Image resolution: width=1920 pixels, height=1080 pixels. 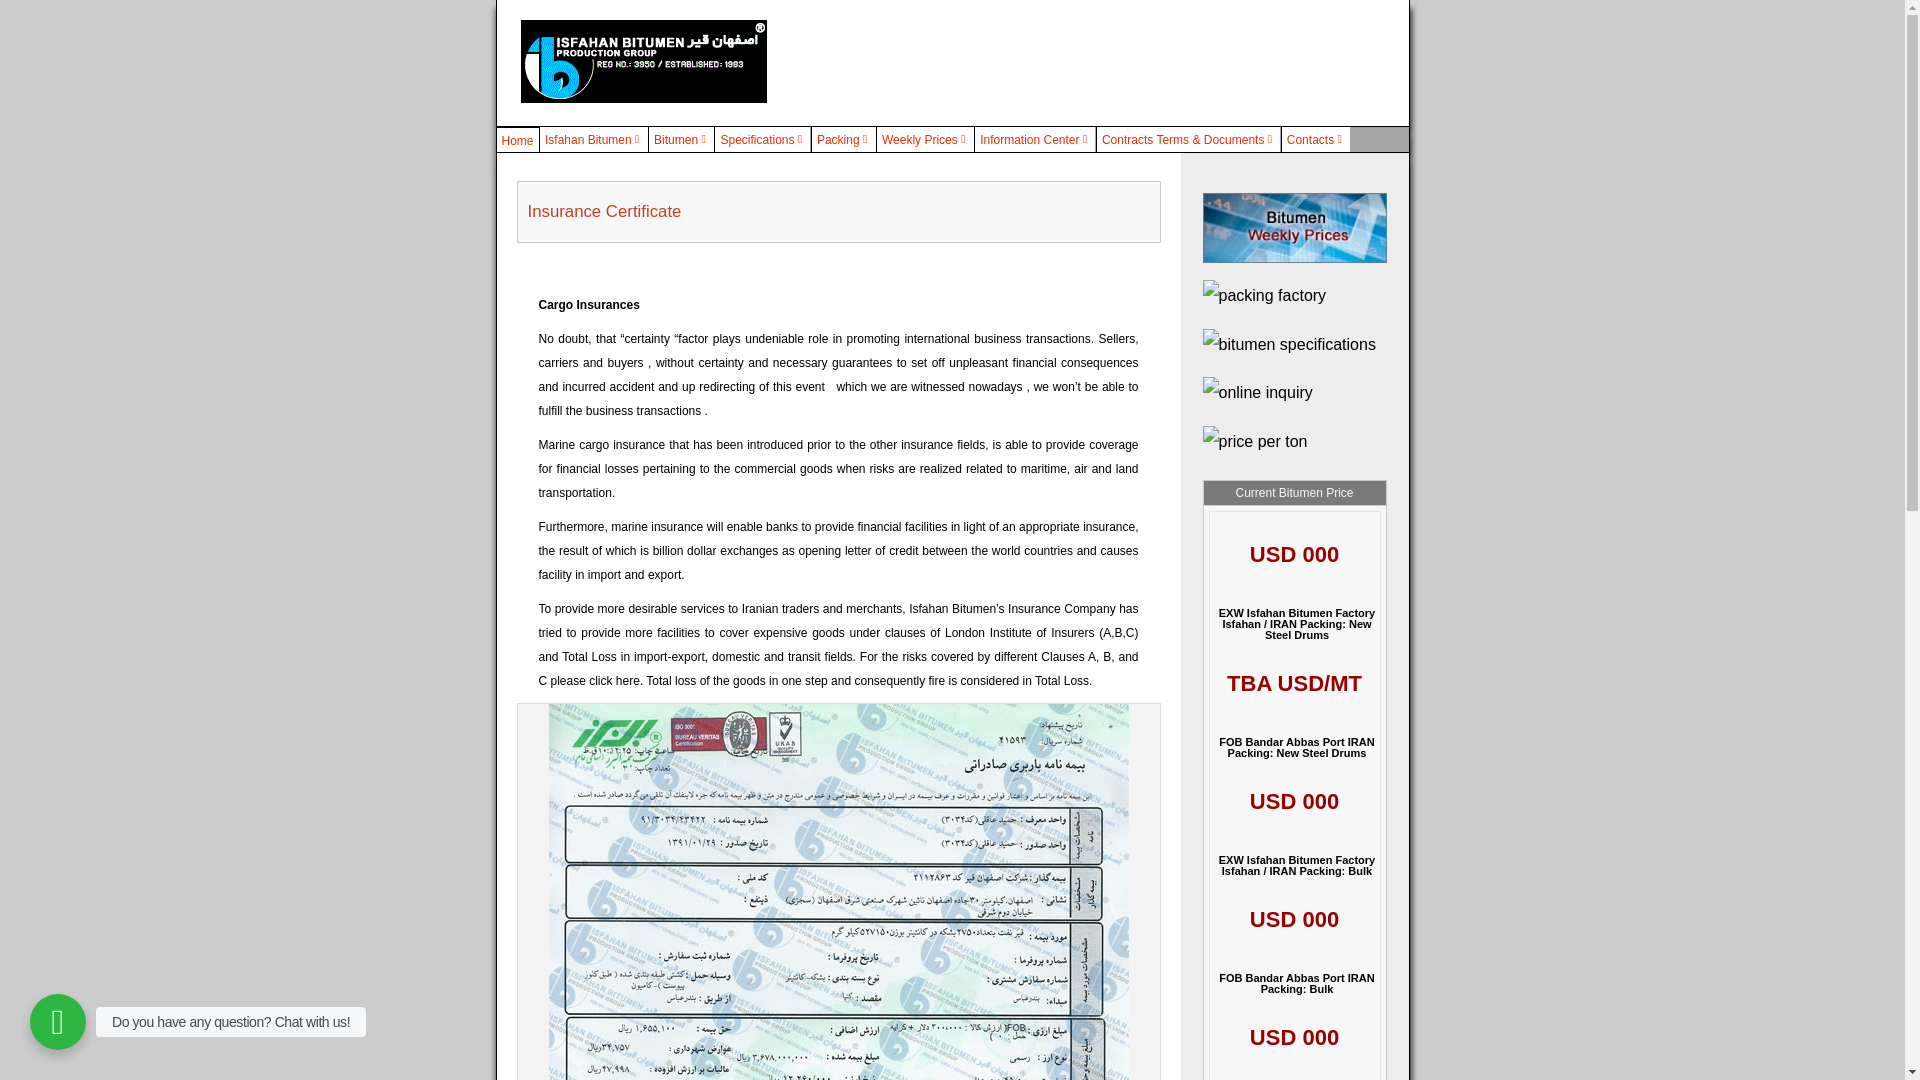 I want to click on Iran Bitumen bitumen specifications, so click(x=1288, y=344).